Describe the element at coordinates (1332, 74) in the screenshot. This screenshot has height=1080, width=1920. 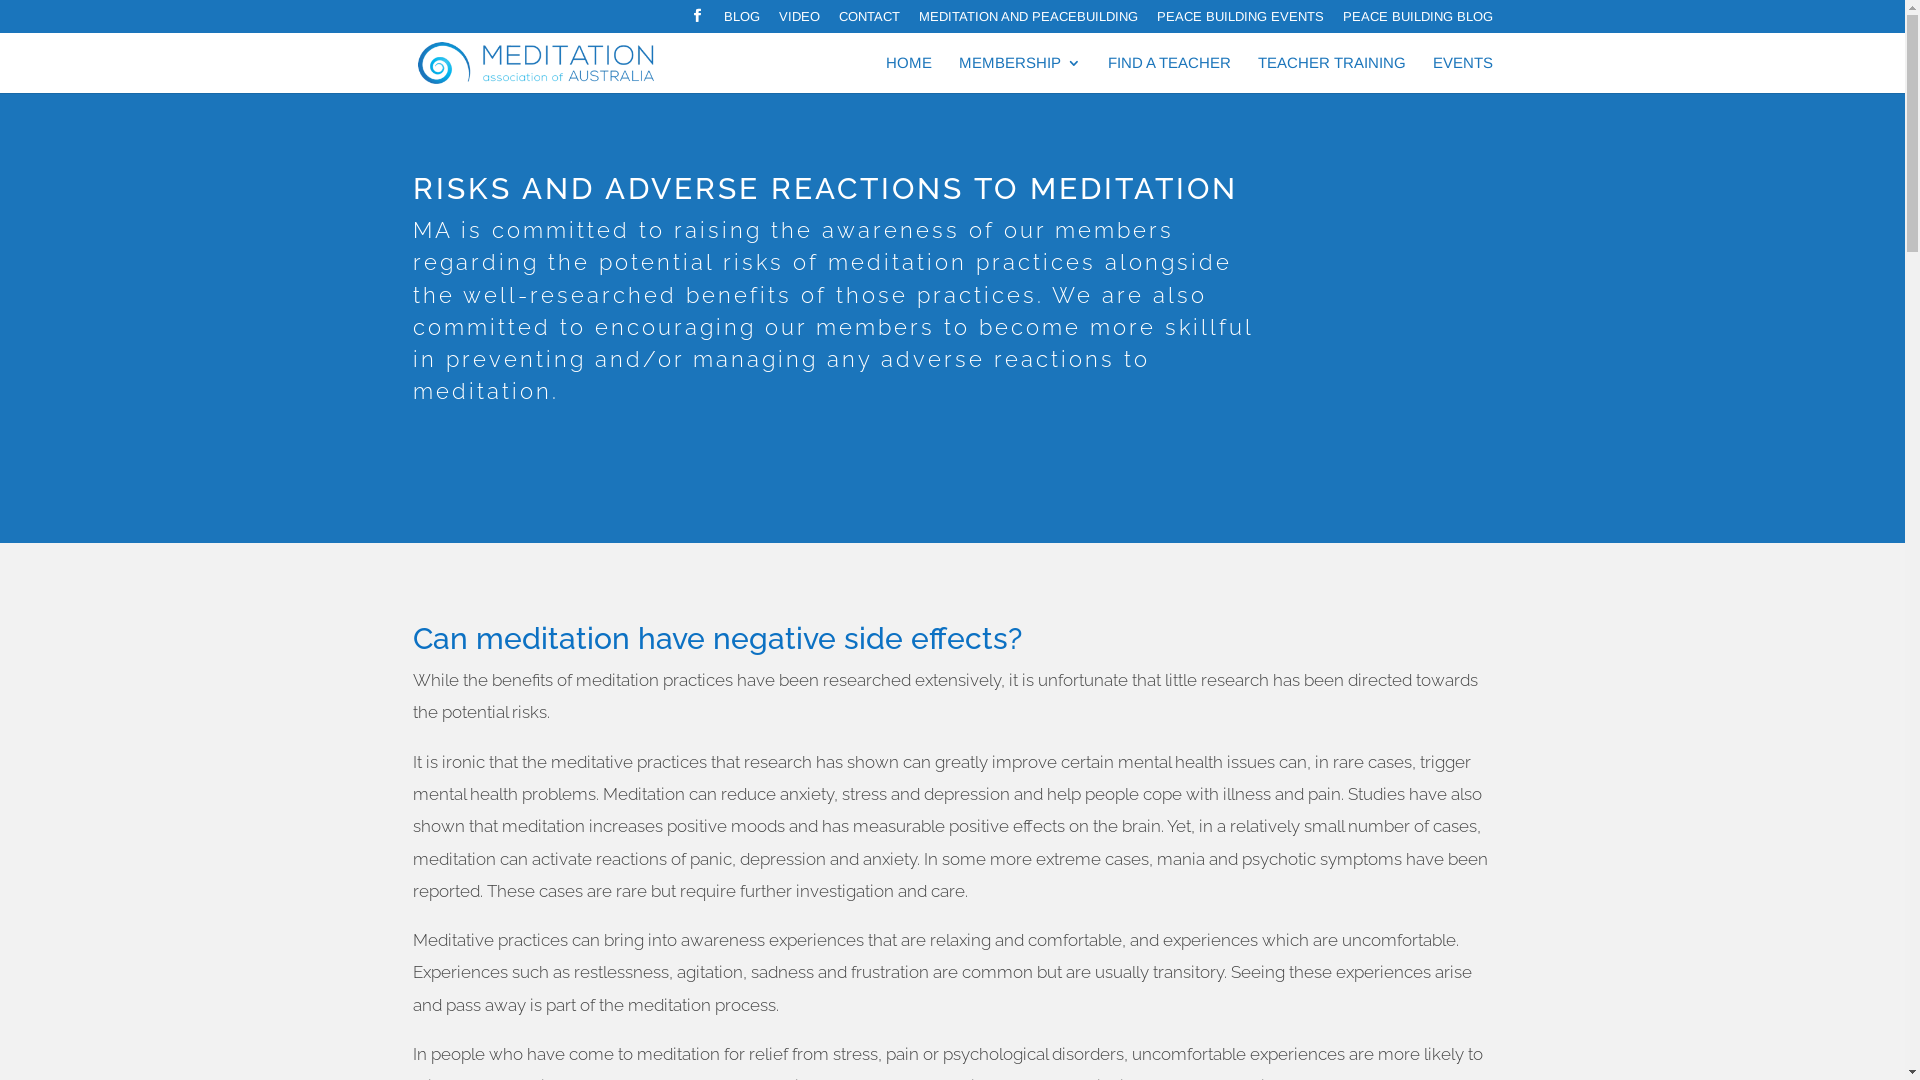
I see `TEACHER TRAINING` at that location.